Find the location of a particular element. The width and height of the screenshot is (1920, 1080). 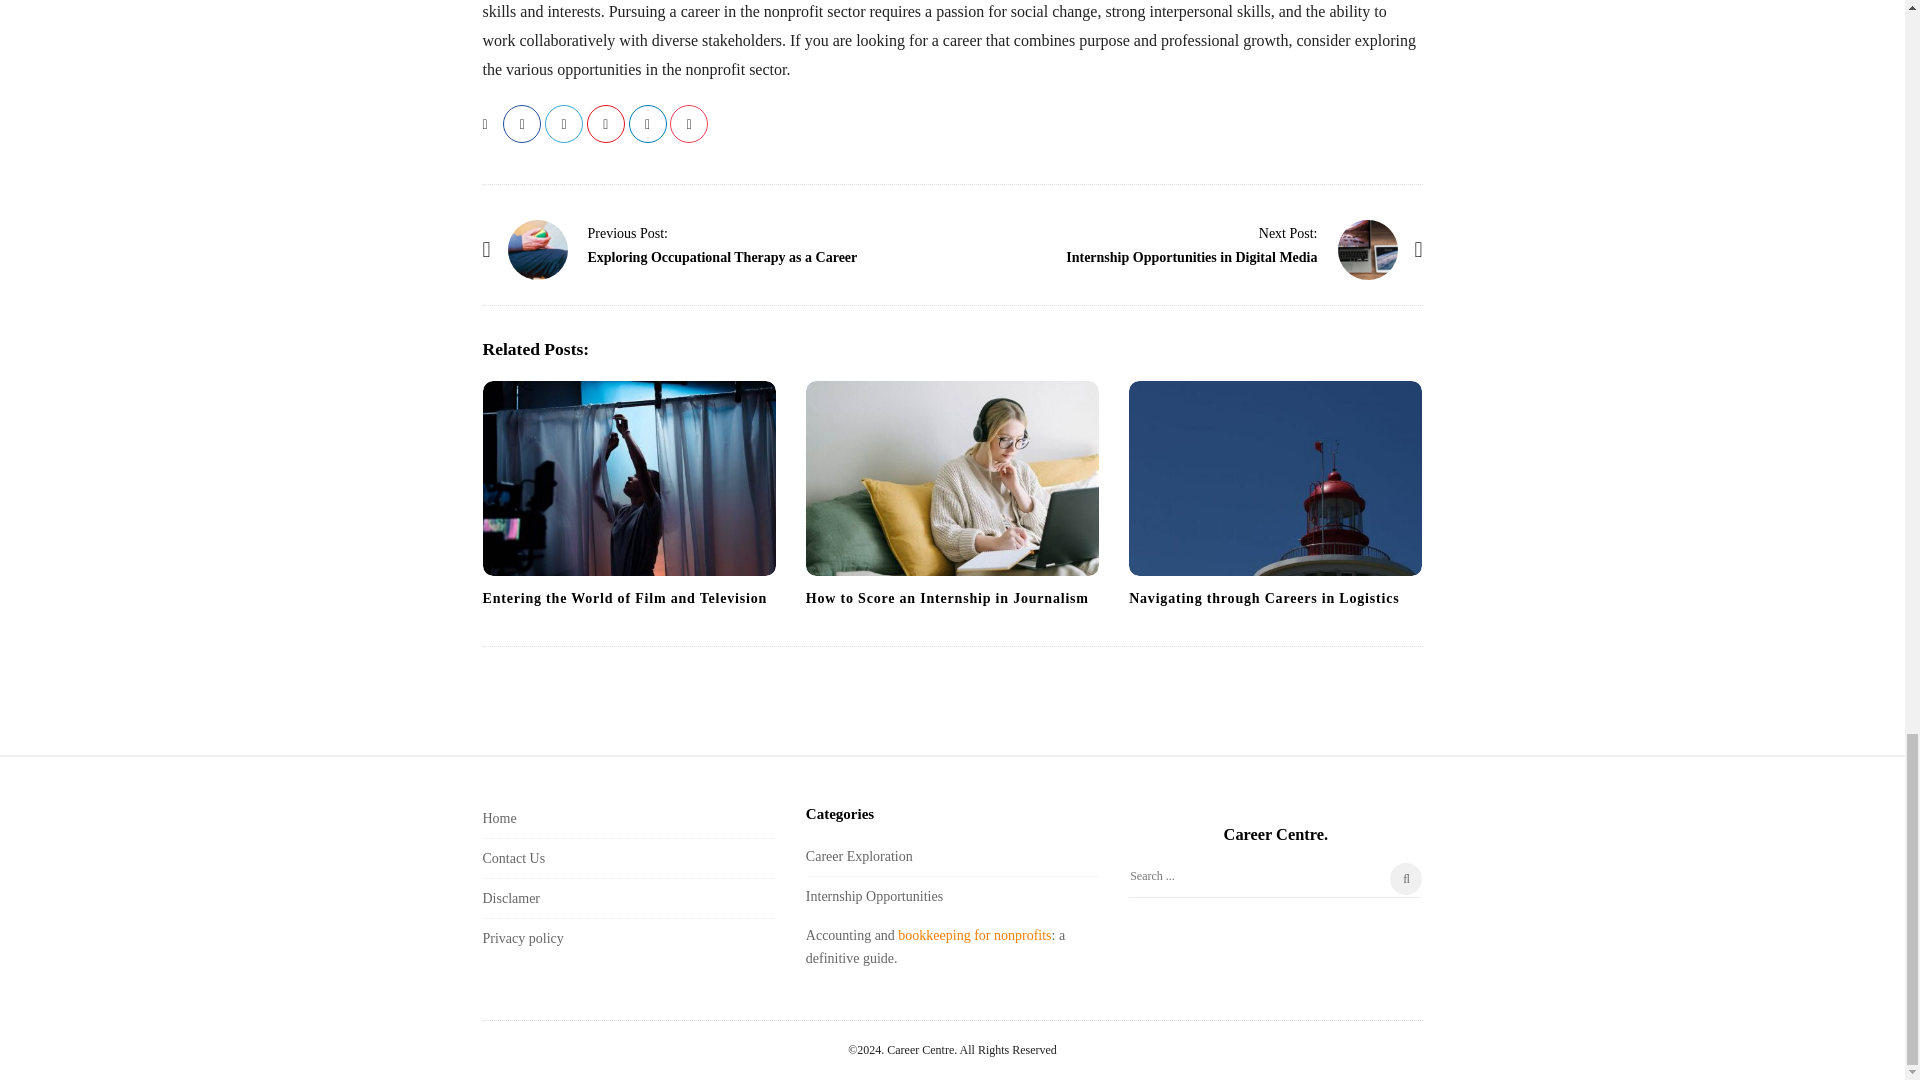

Internship Opportunities in Digital Media is located at coordinates (1191, 256).